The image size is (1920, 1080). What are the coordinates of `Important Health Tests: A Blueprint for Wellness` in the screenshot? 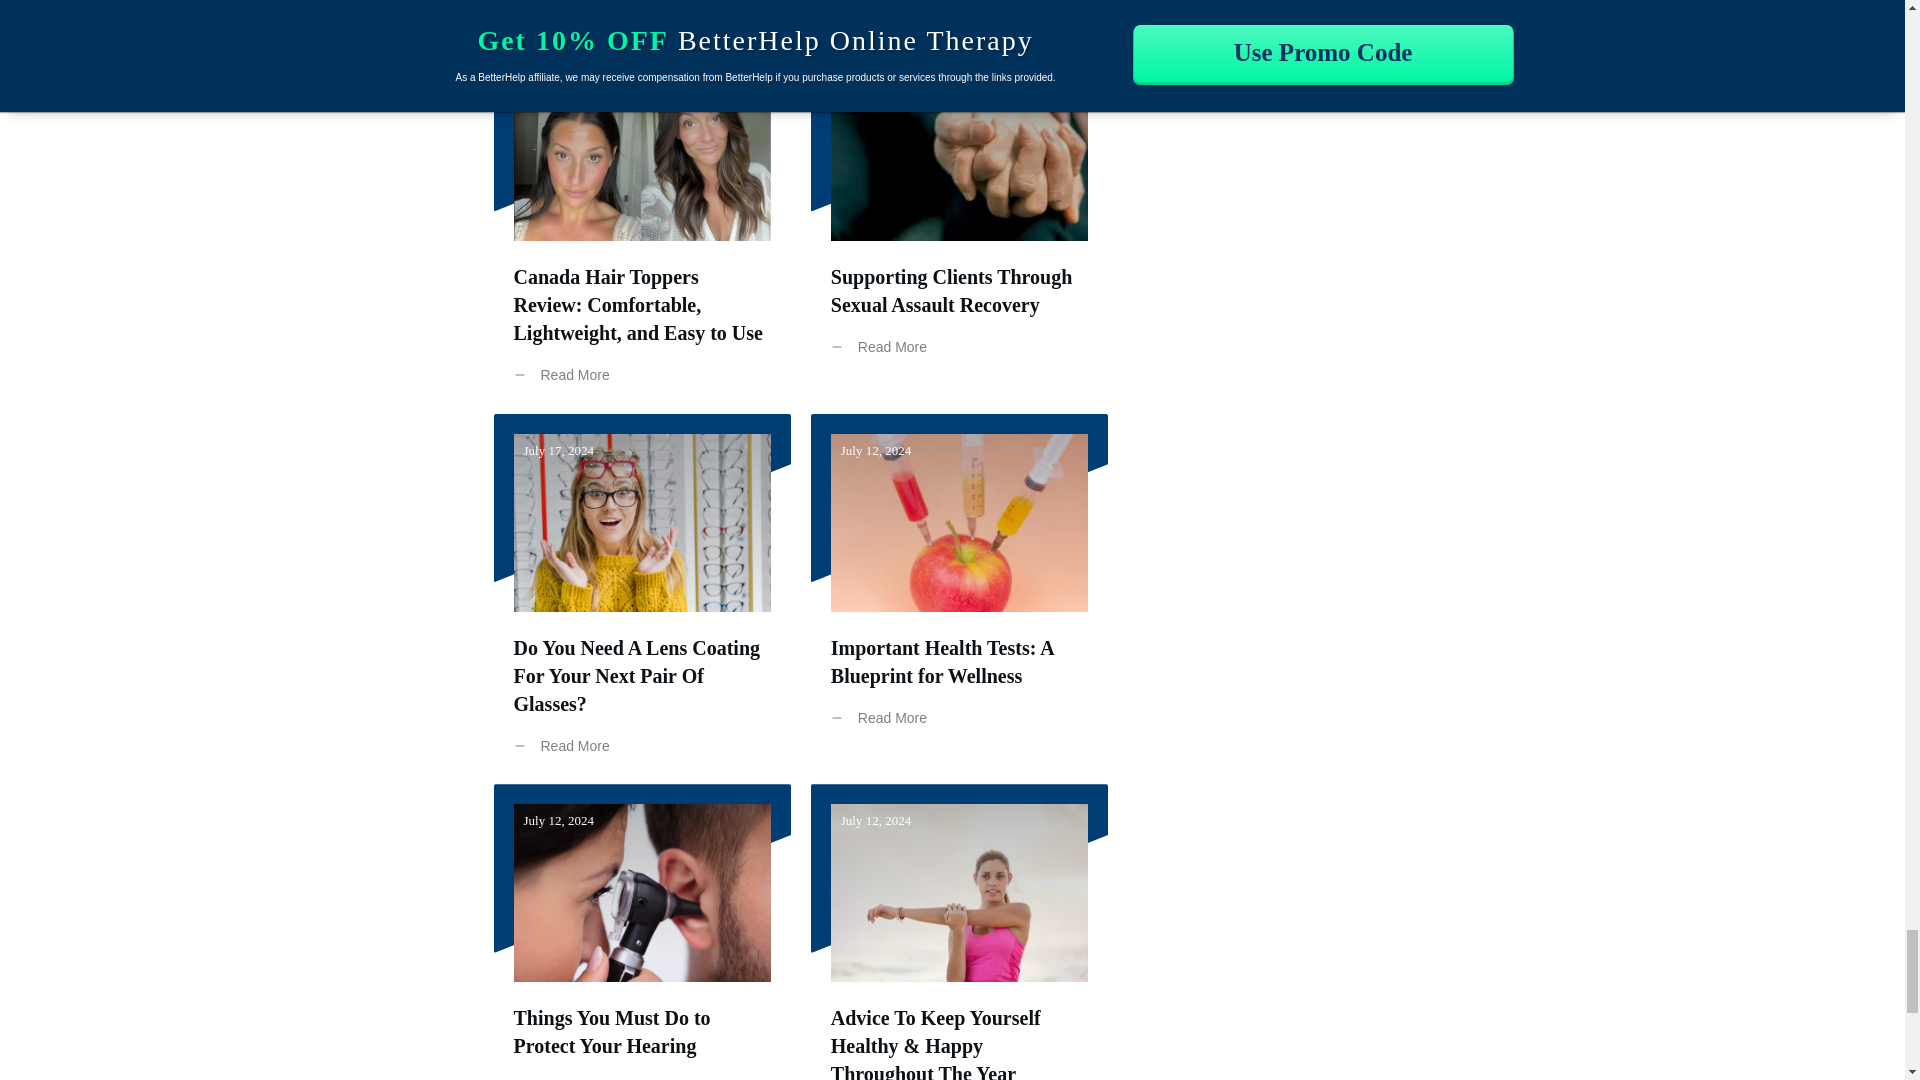 It's located at (942, 662).